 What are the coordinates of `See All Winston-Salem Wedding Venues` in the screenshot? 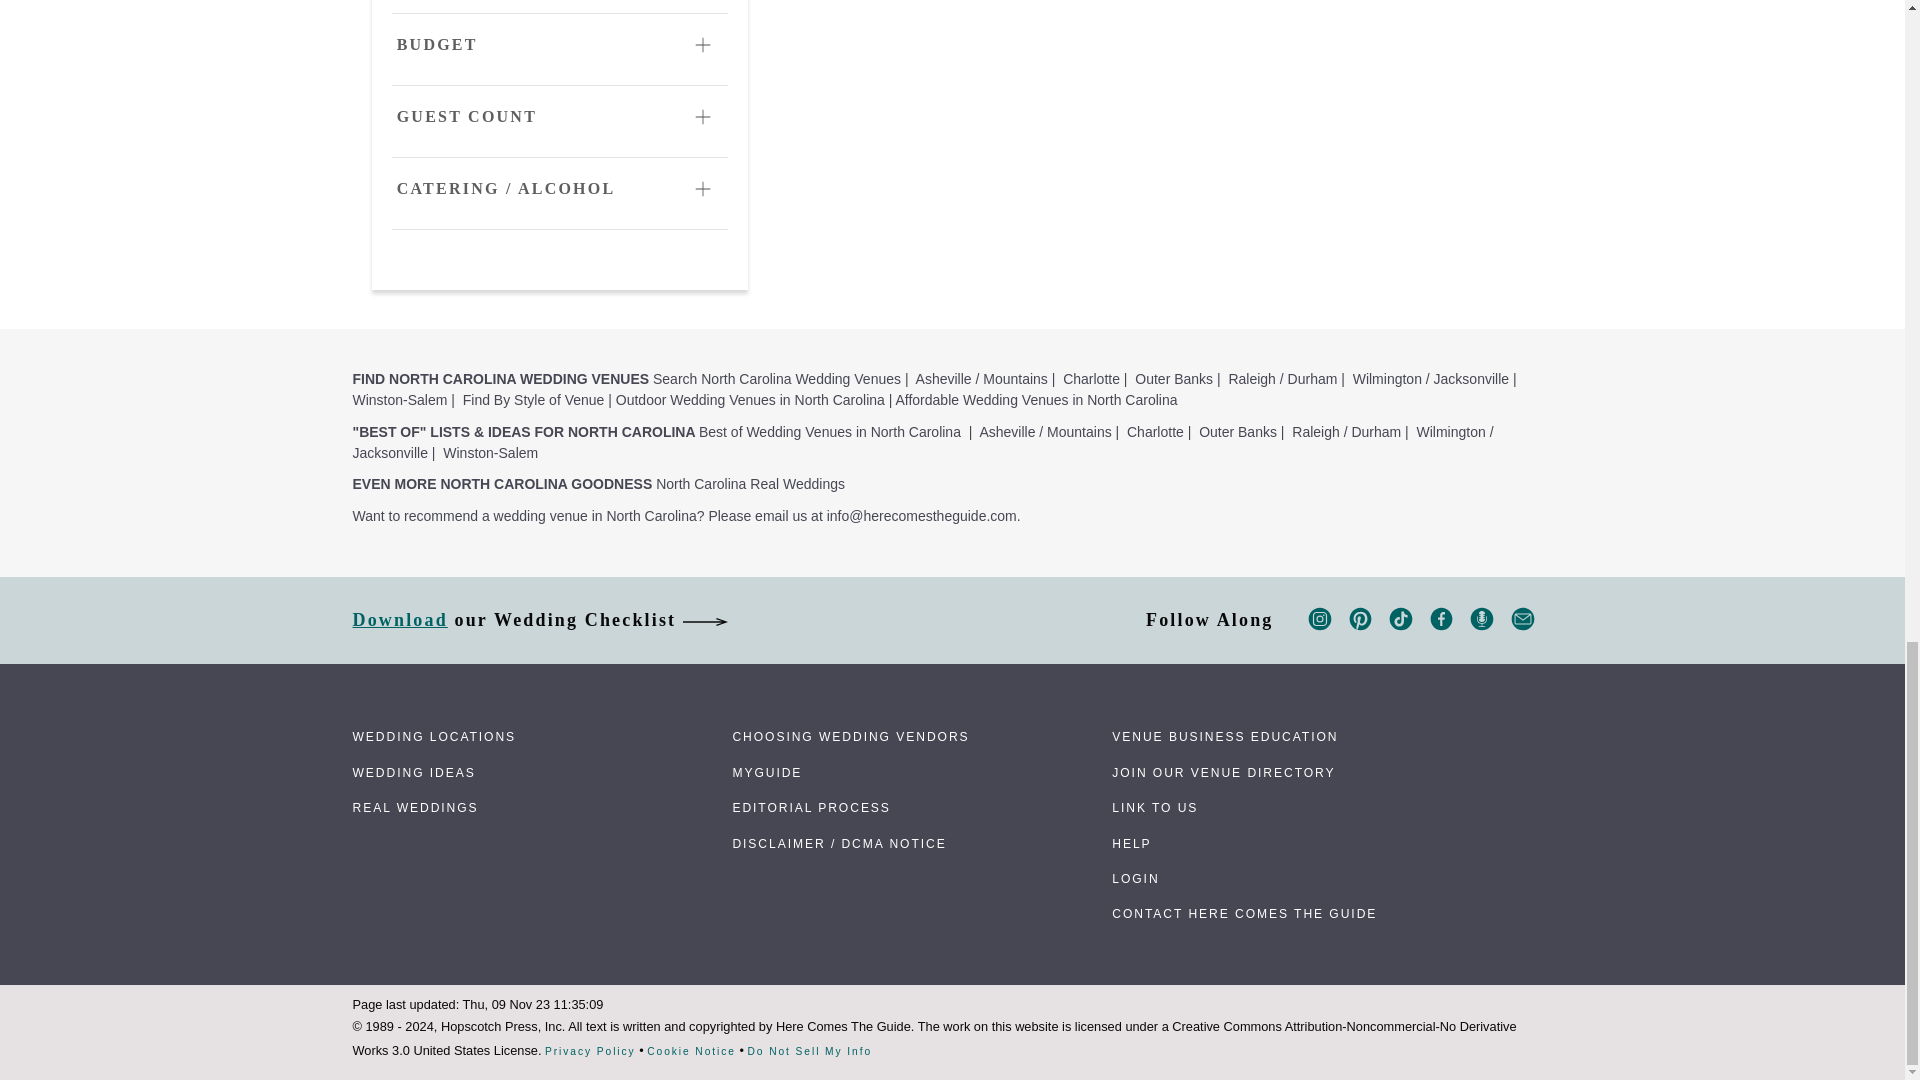 It's located at (399, 400).